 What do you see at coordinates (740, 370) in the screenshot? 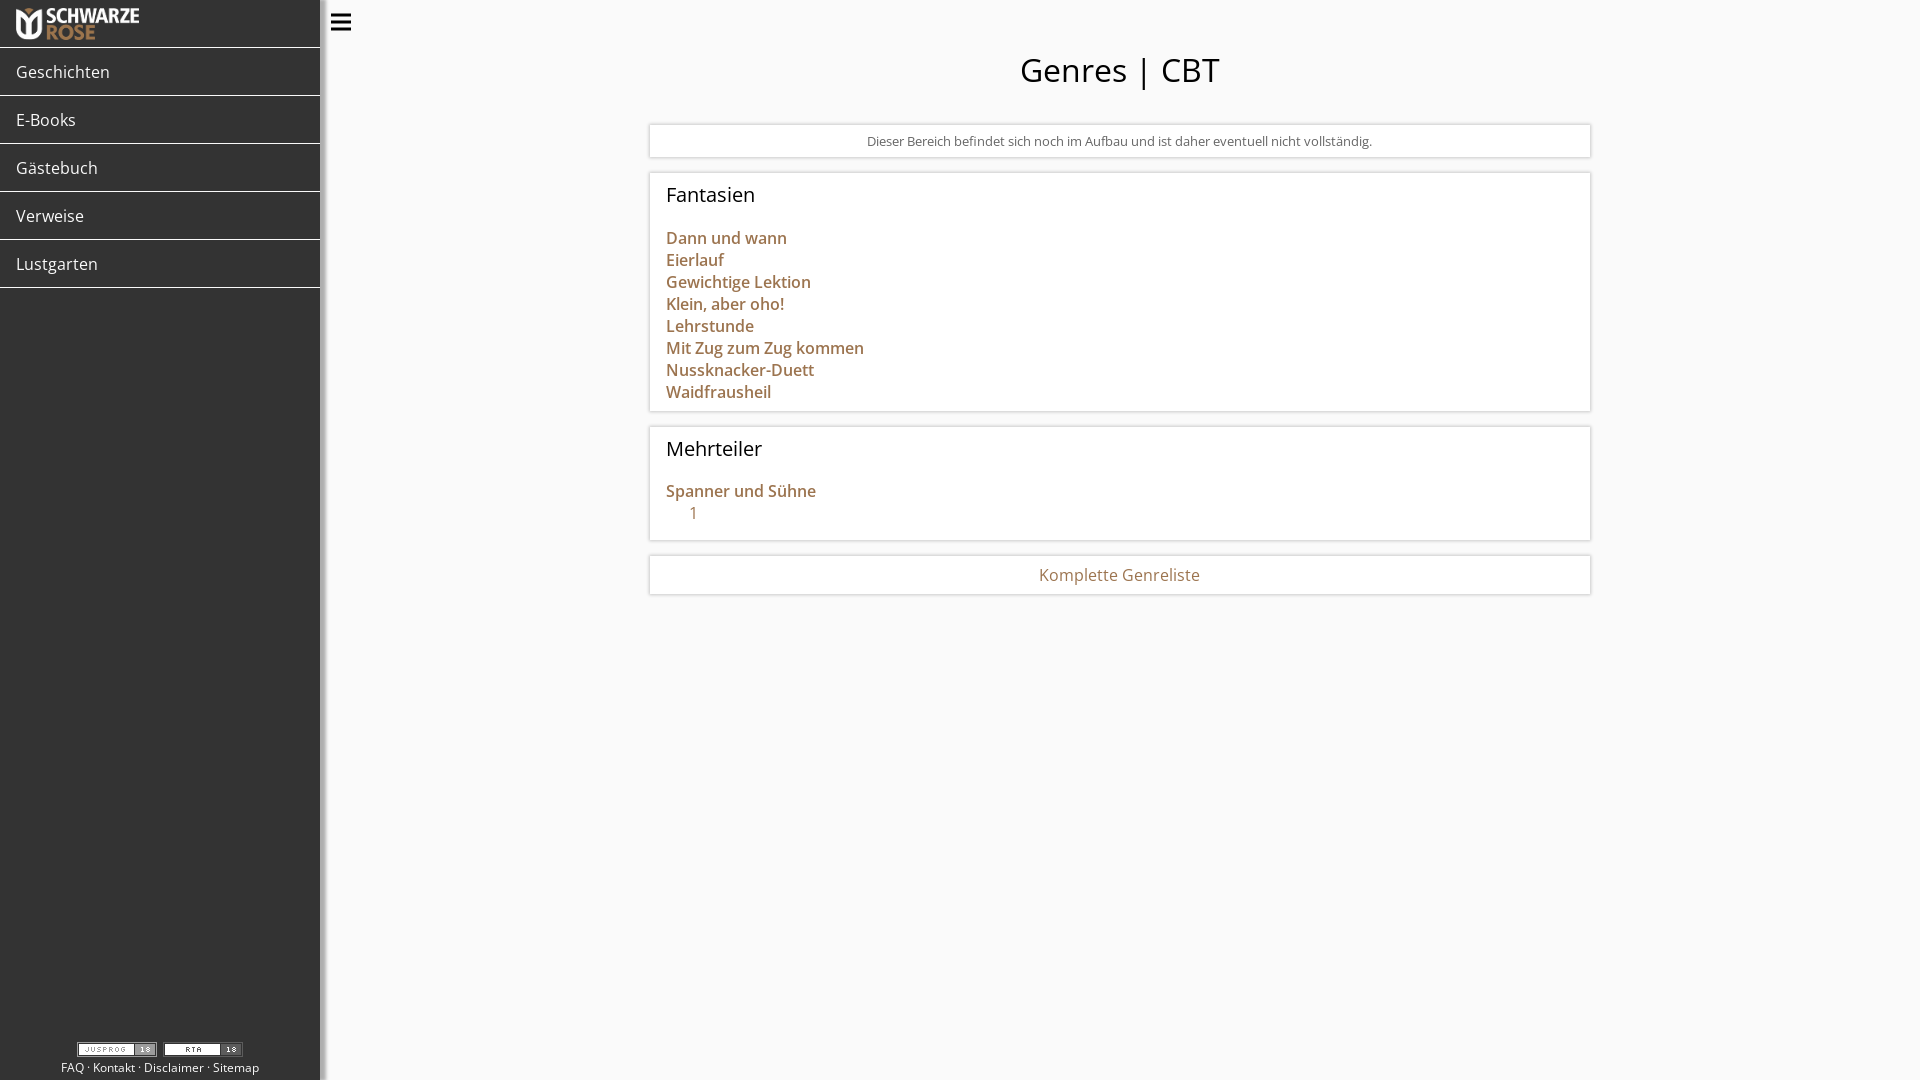
I see `Nussknacker-Duett` at bounding box center [740, 370].